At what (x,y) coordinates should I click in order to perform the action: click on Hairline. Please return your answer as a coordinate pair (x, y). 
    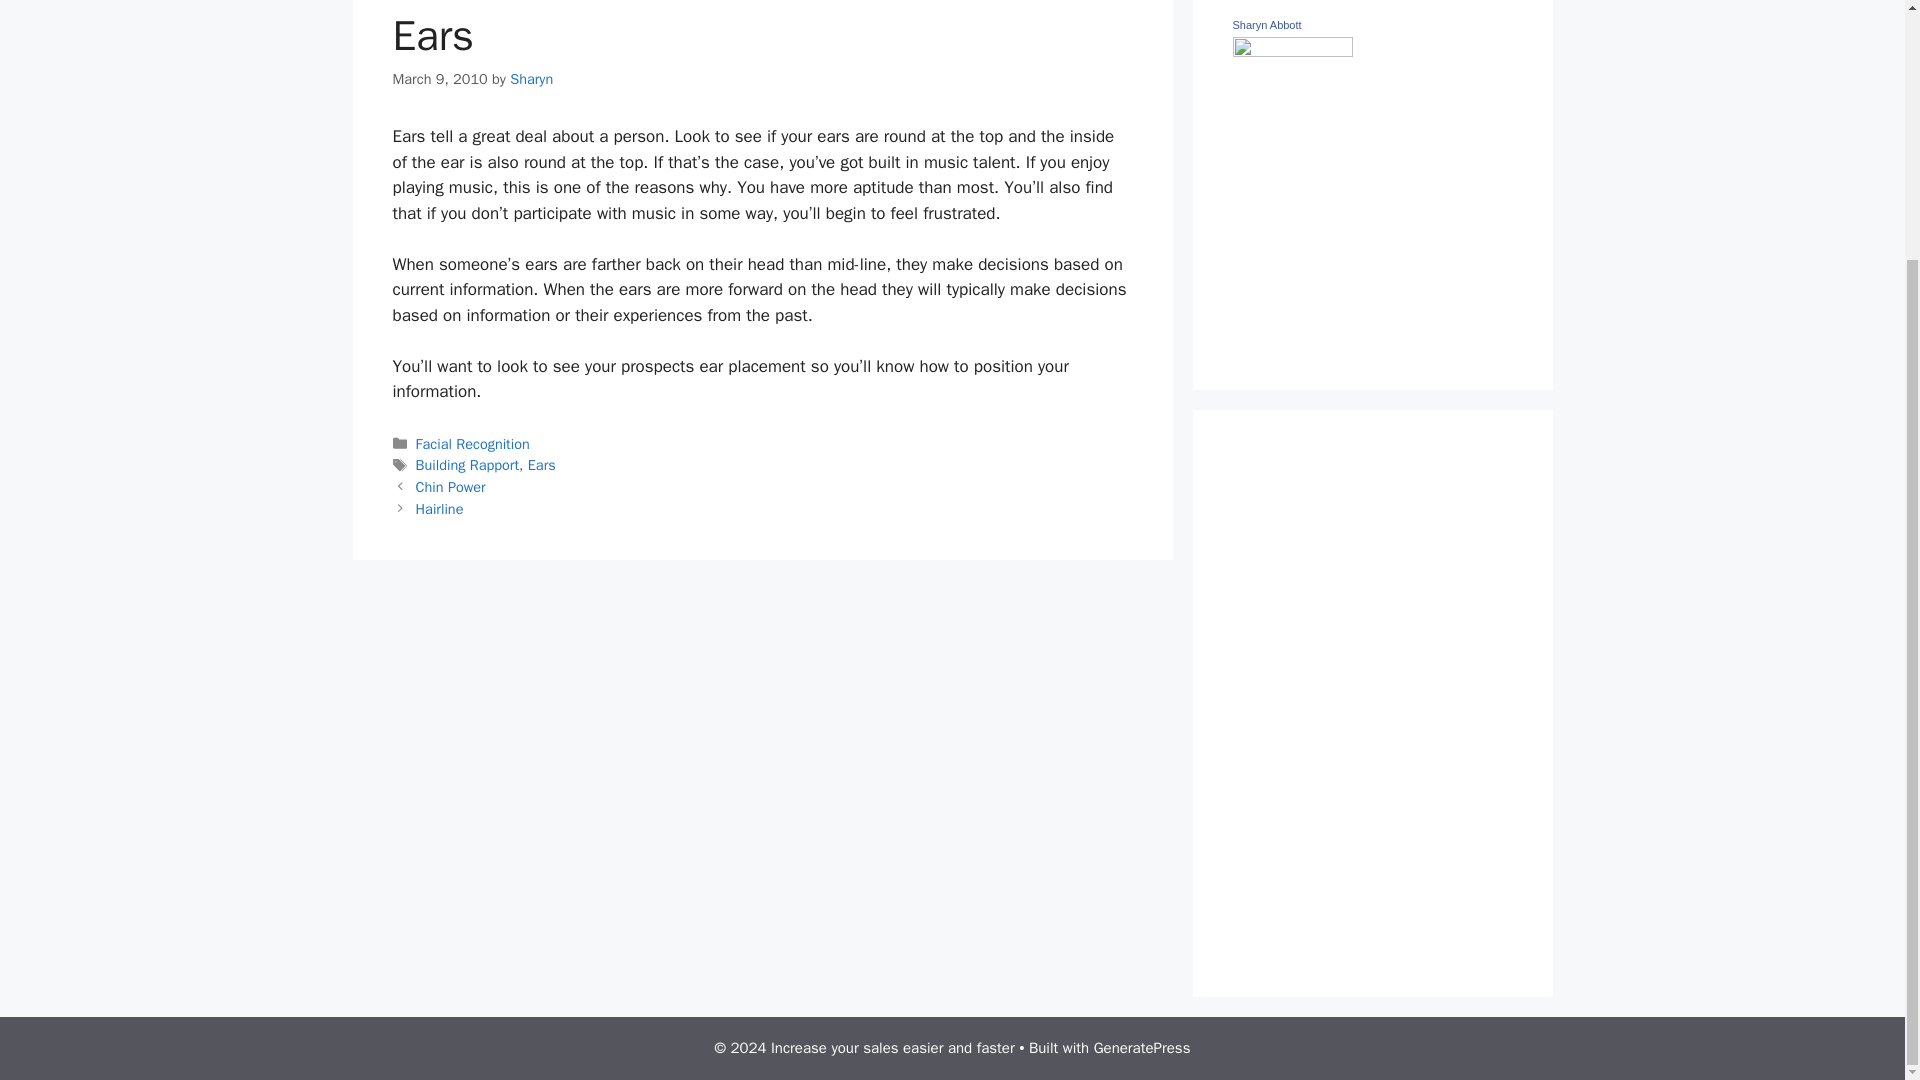
    Looking at the image, I should click on (440, 509).